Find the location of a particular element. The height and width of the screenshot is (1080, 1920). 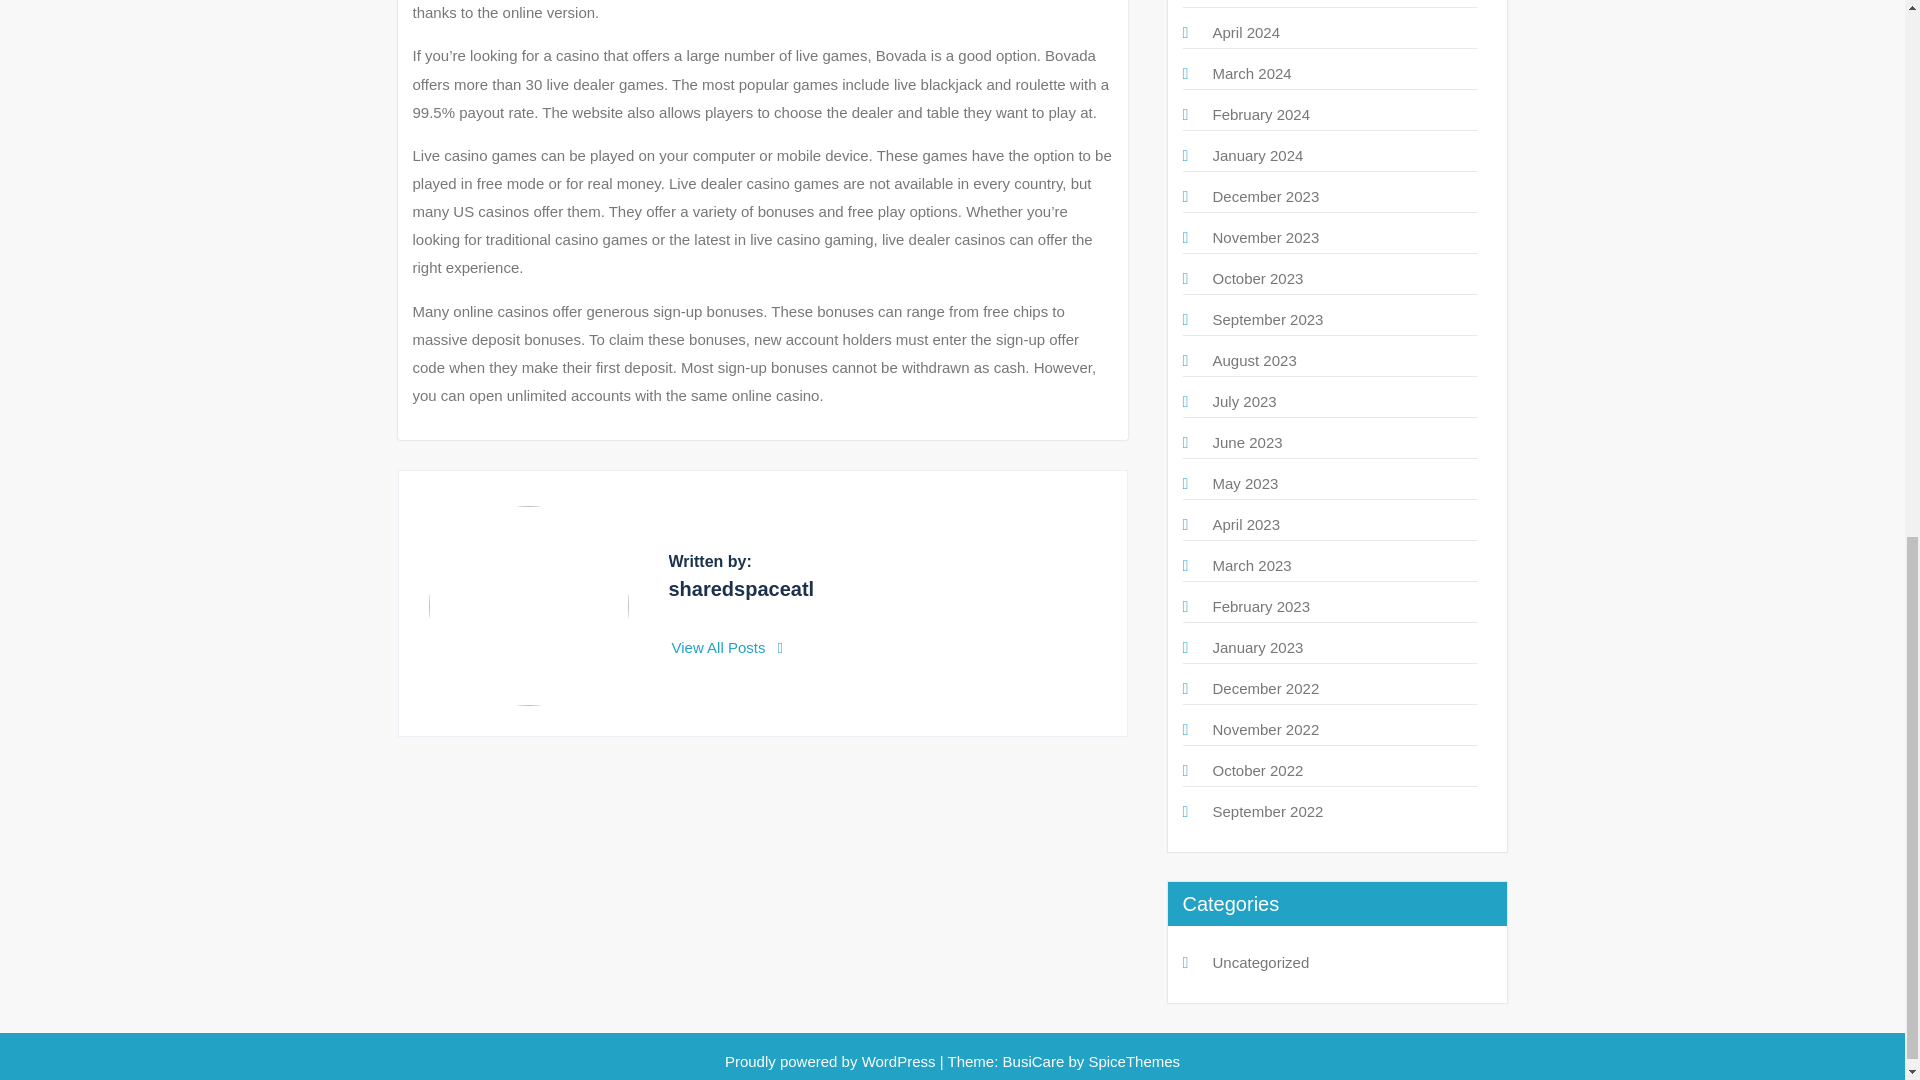

November 2023 is located at coordinates (1265, 237).